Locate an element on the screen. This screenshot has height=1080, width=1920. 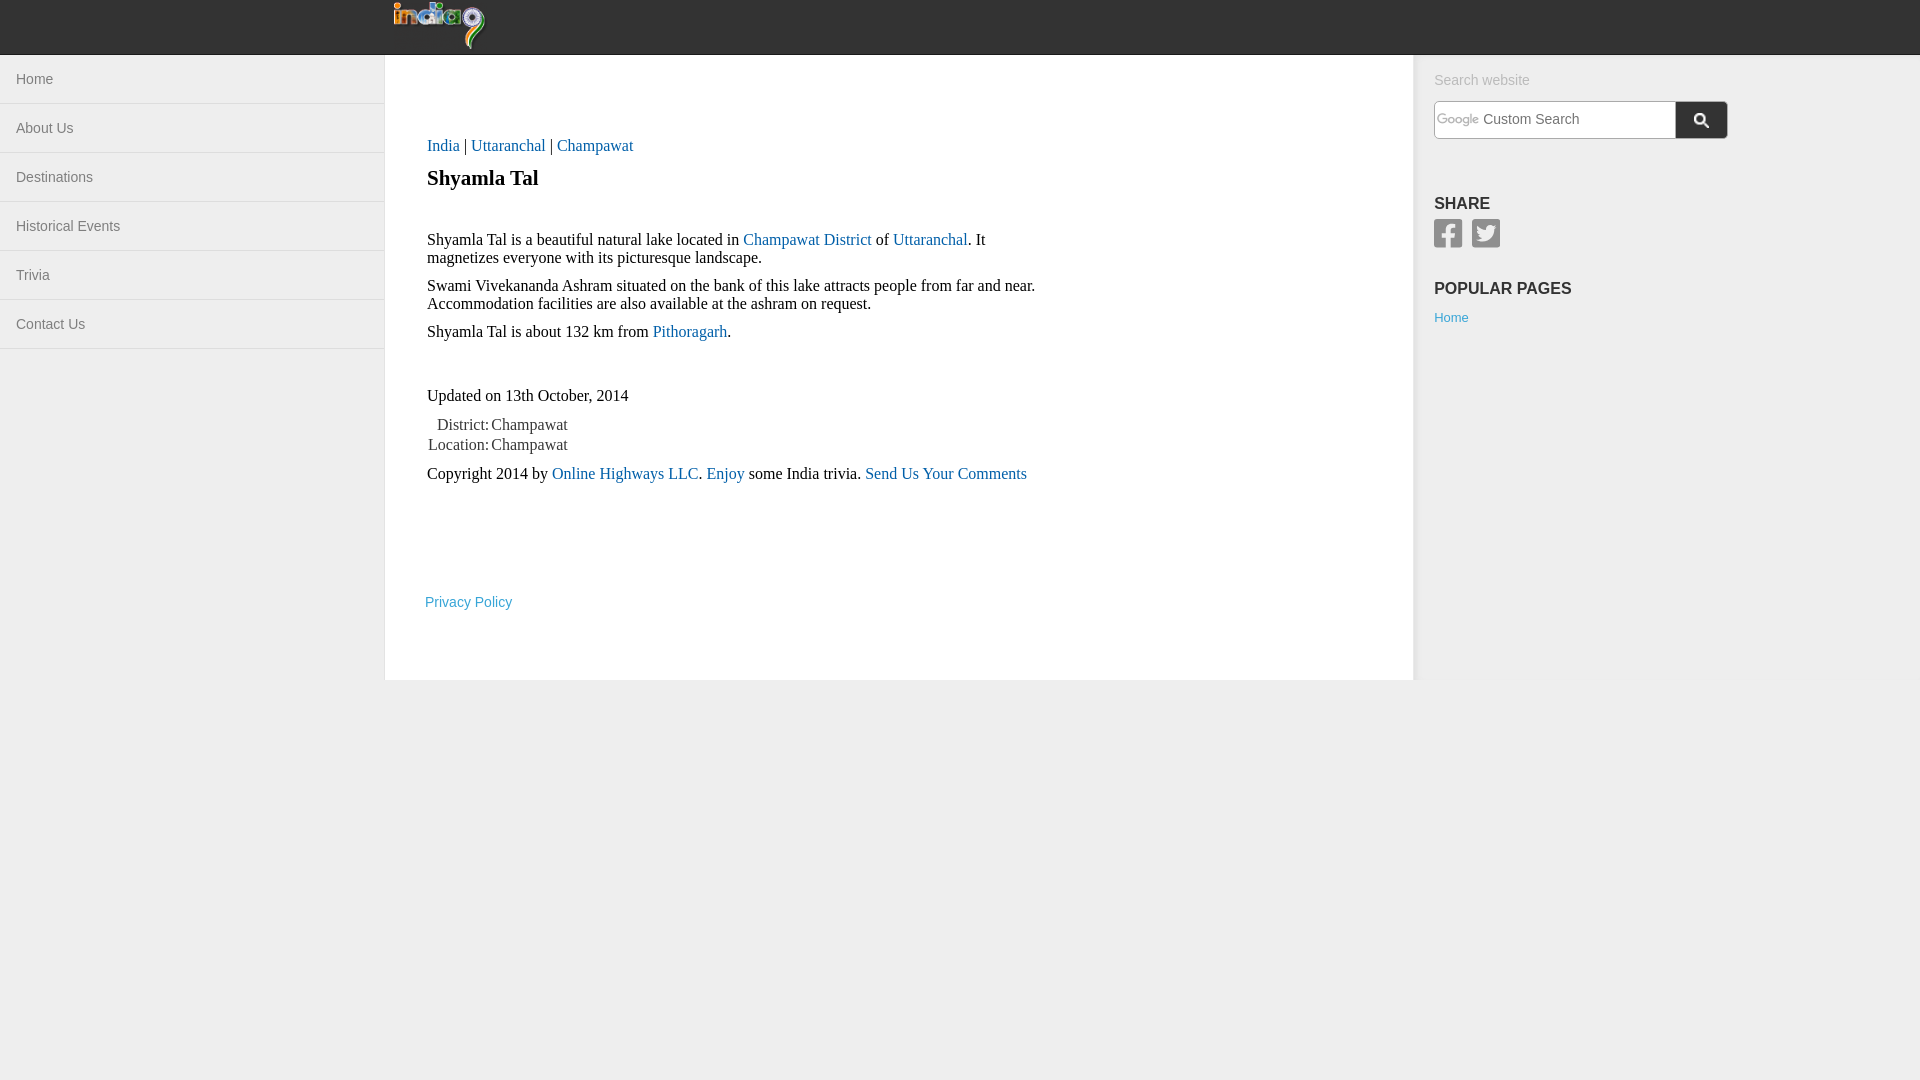
State is located at coordinates (508, 146).